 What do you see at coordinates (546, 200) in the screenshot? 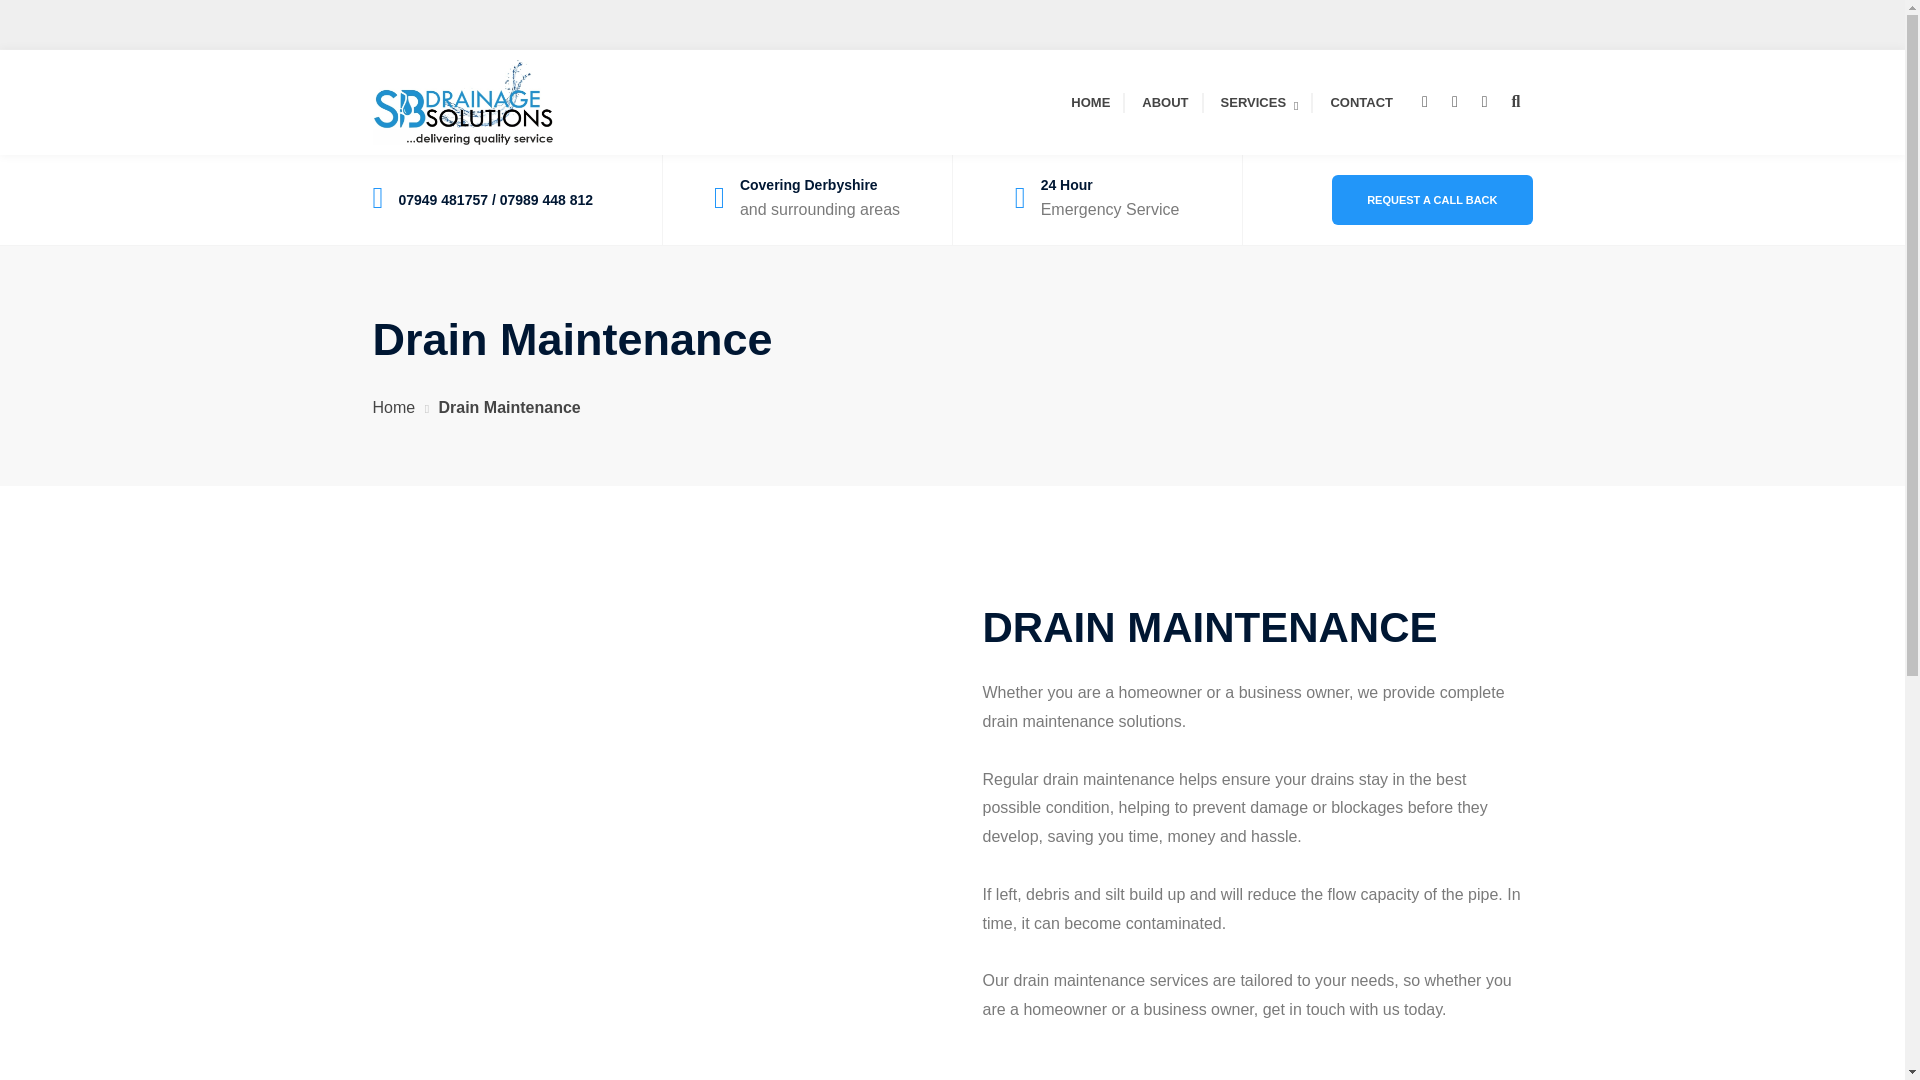
I see `07989 448 812` at bounding box center [546, 200].